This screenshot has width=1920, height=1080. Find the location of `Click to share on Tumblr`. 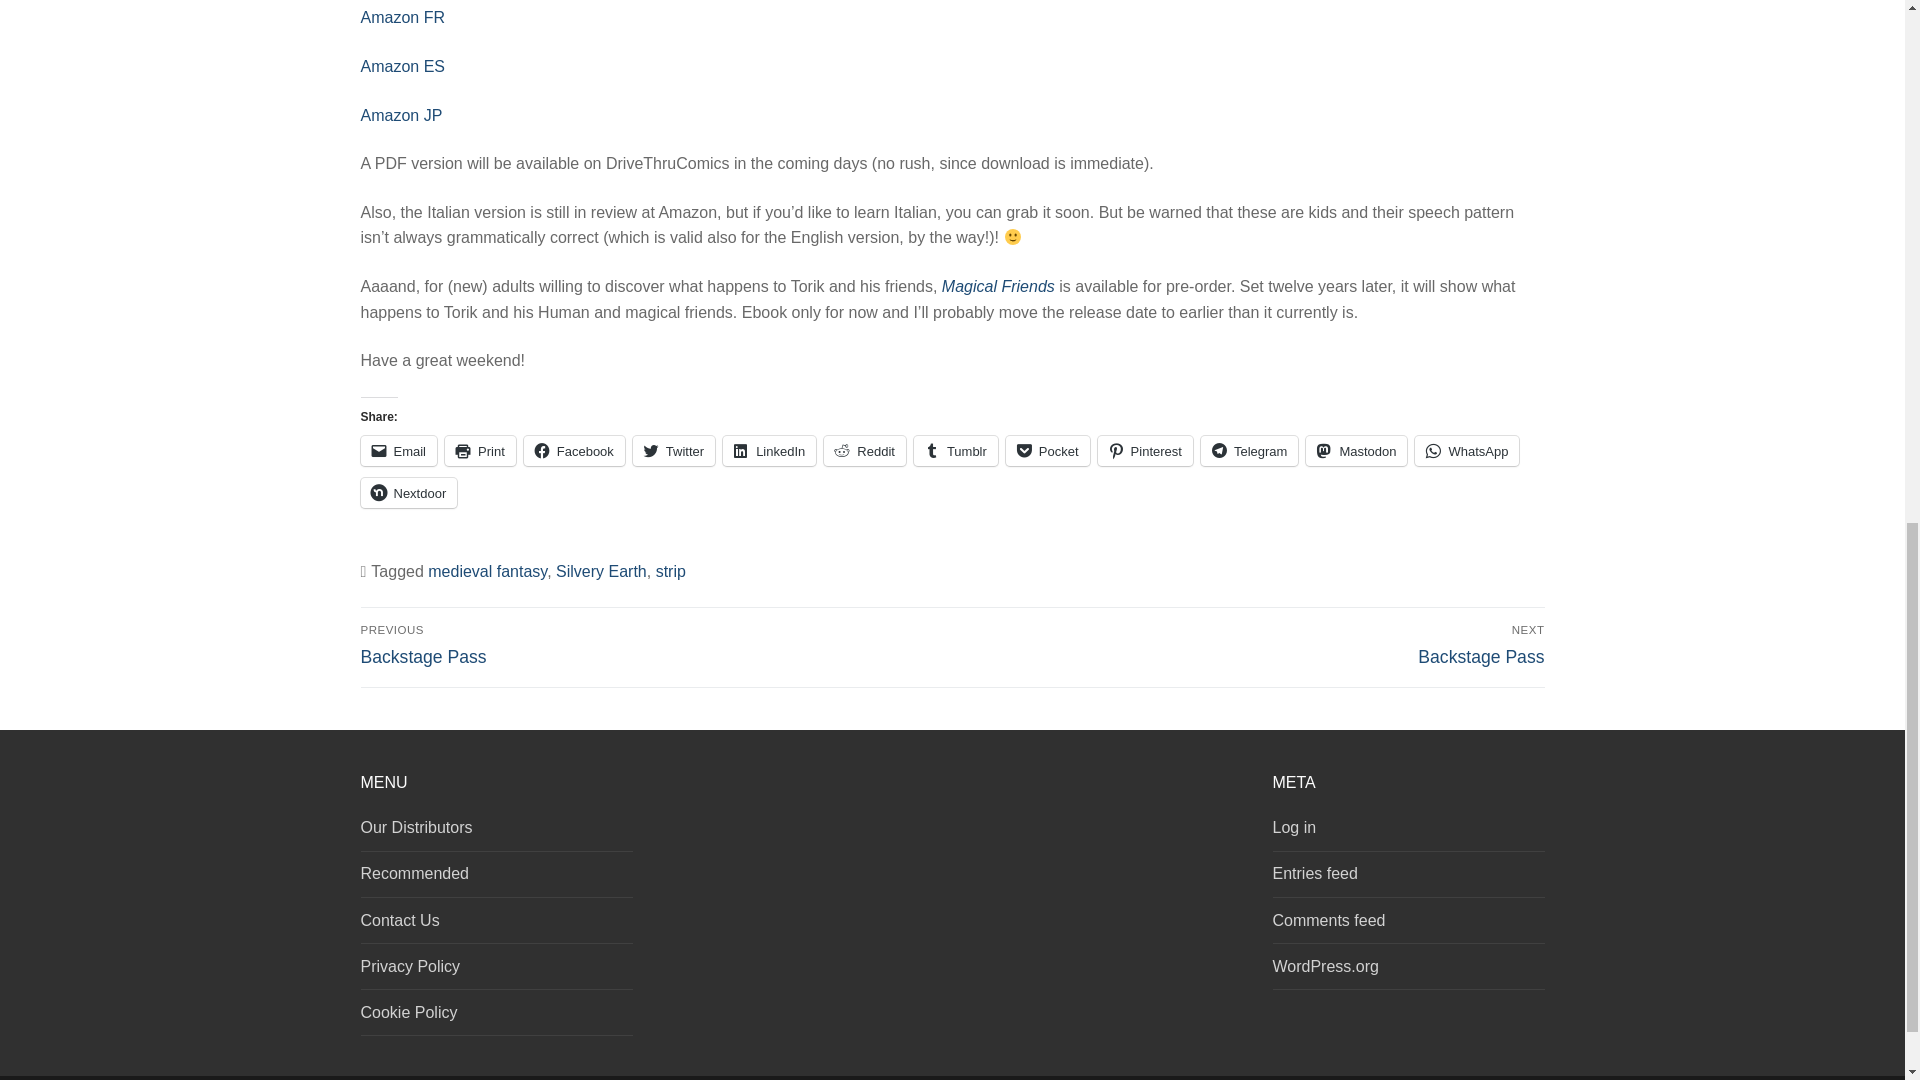

Click to share on Tumblr is located at coordinates (956, 450).